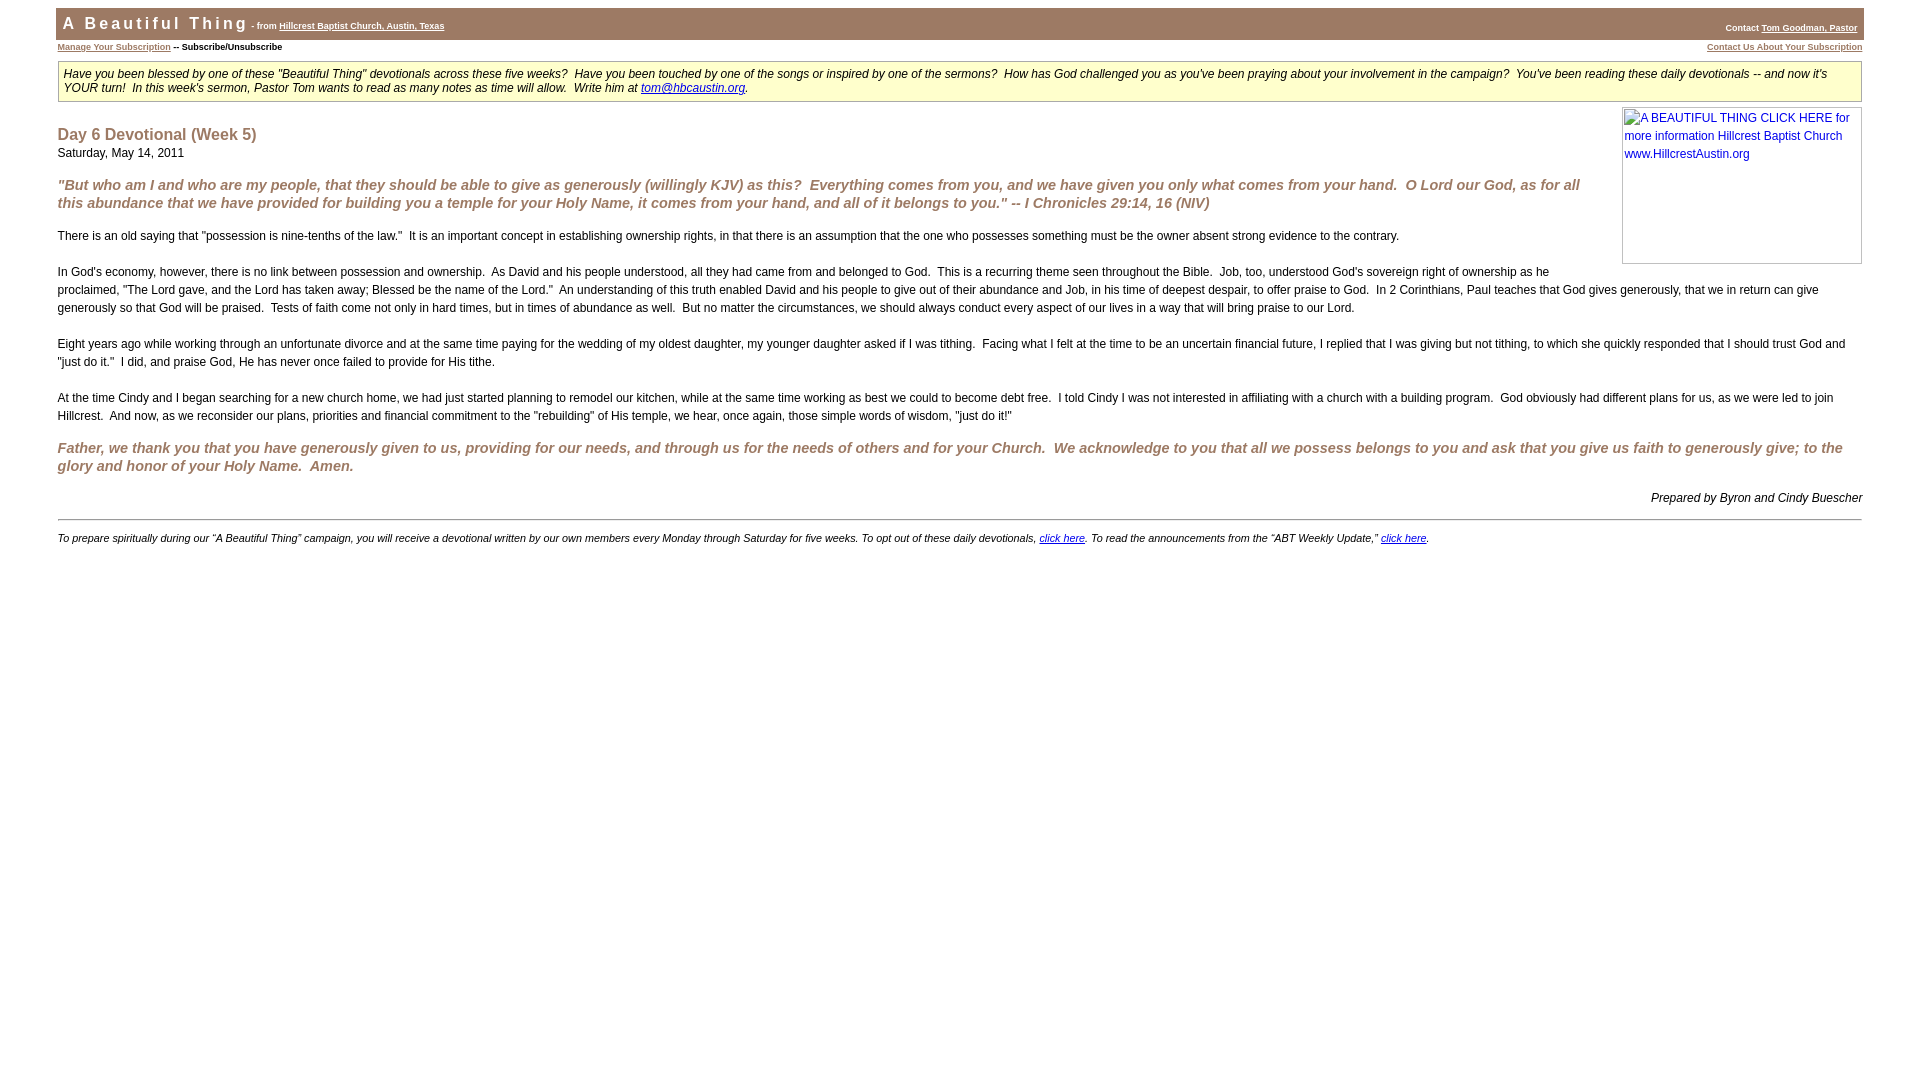  What do you see at coordinates (360, 26) in the screenshot?
I see `Hillcrest Baptist Church, Austin, Texas` at bounding box center [360, 26].